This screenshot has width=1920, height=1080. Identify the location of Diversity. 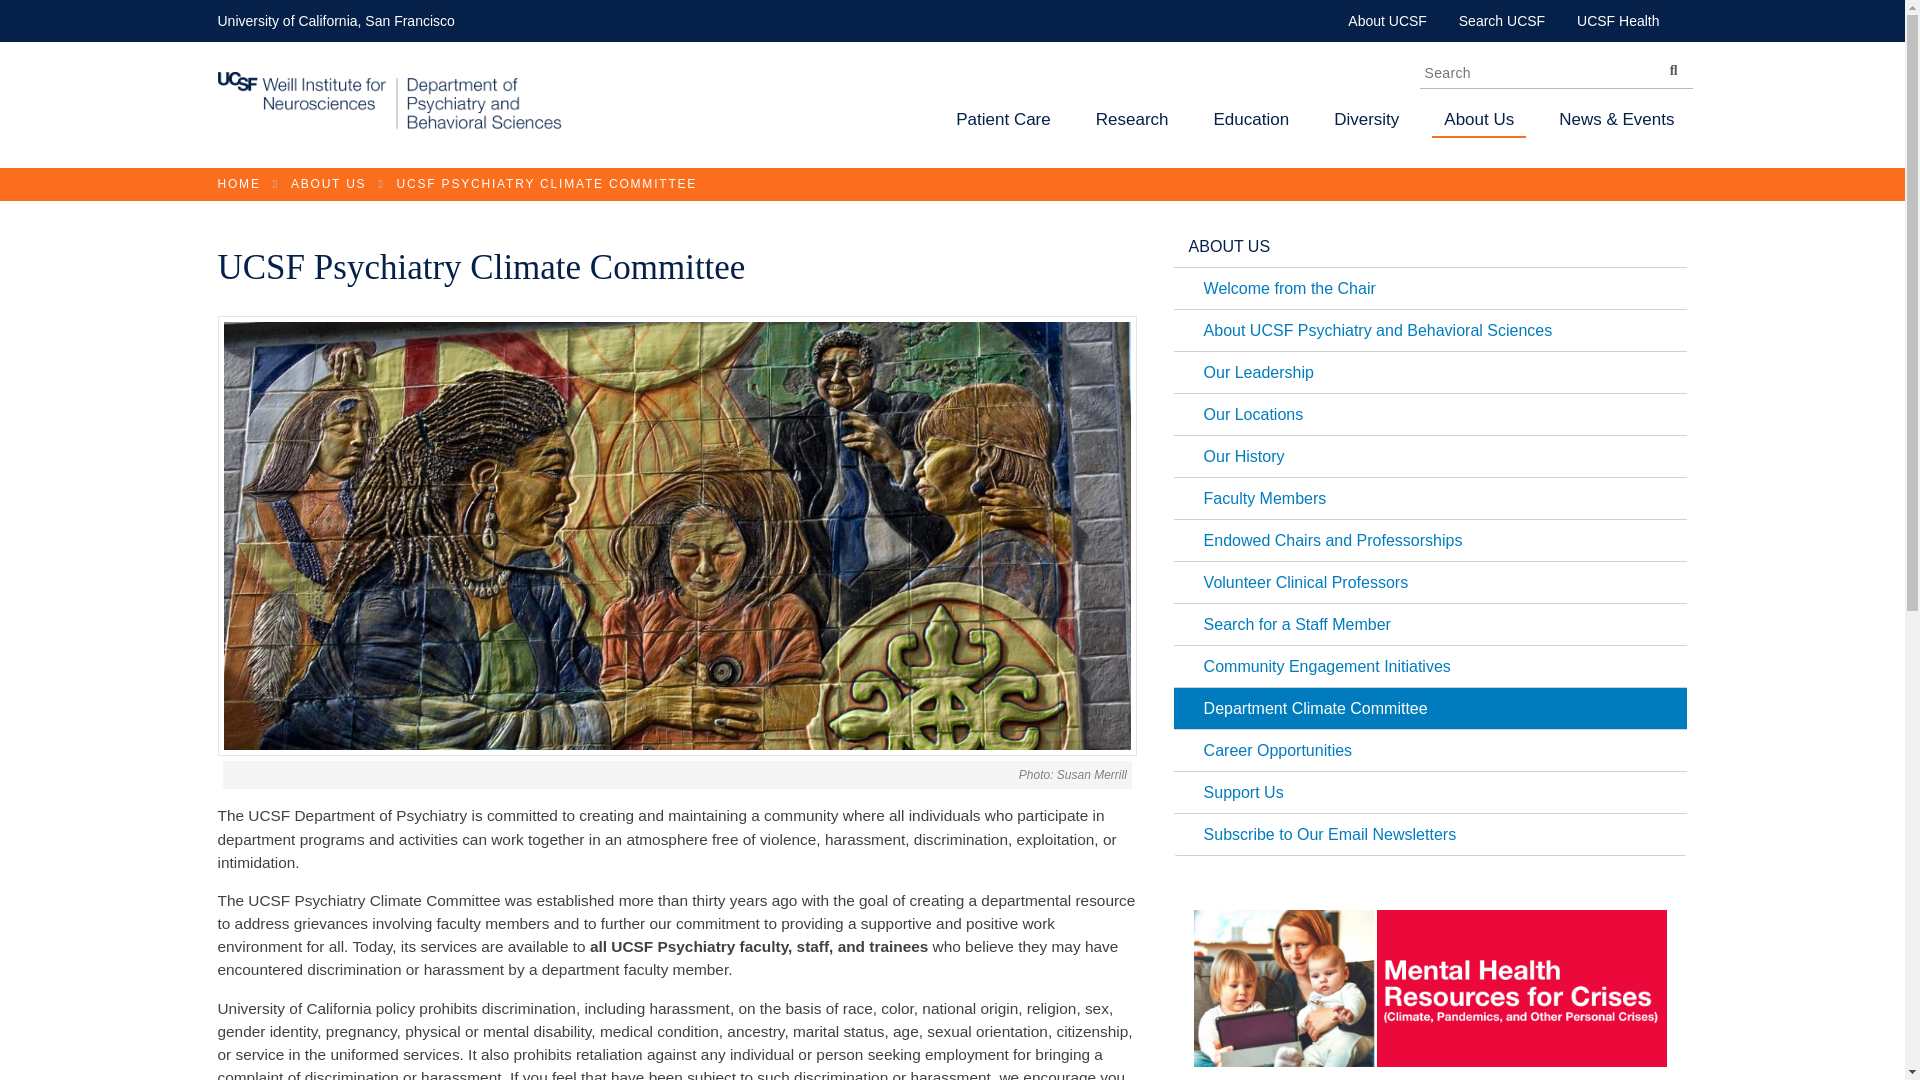
(1366, 124).